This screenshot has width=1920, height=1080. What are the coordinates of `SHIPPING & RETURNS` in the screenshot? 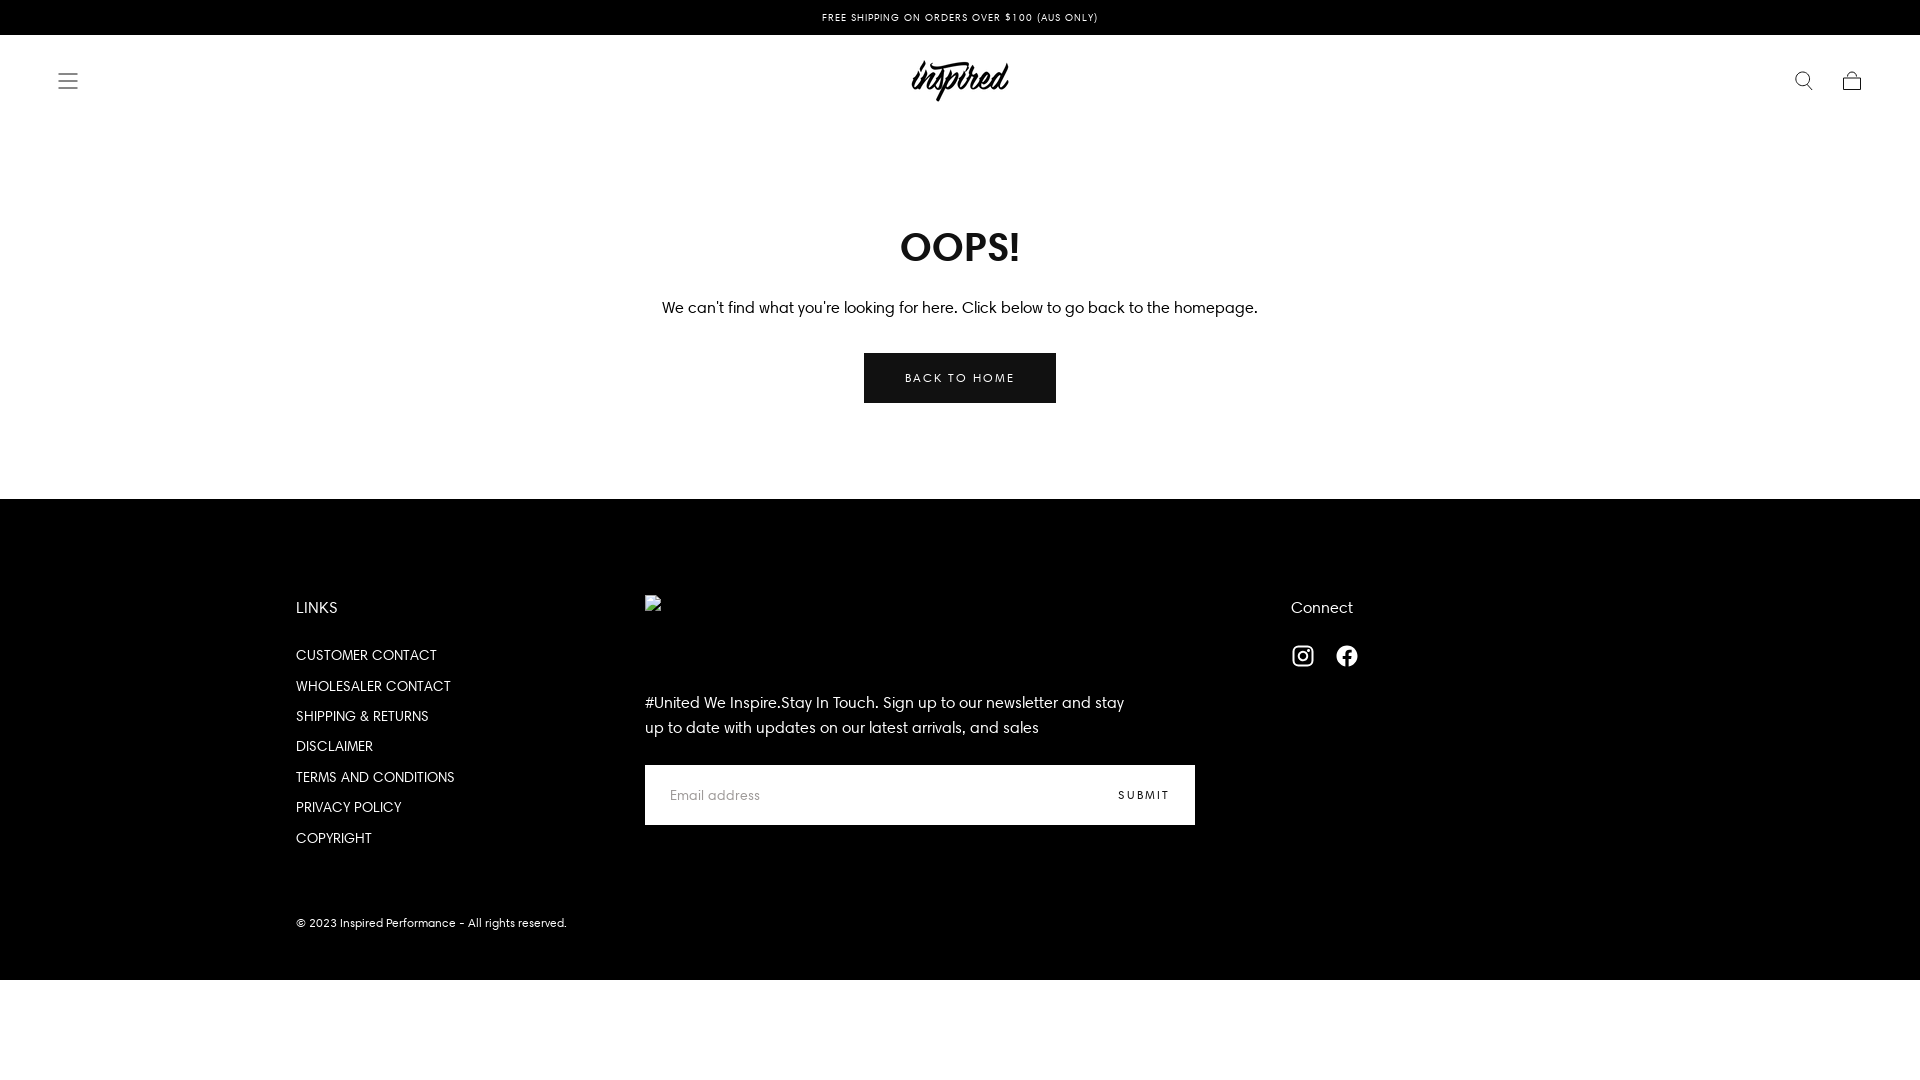 It's located at (376, 716).